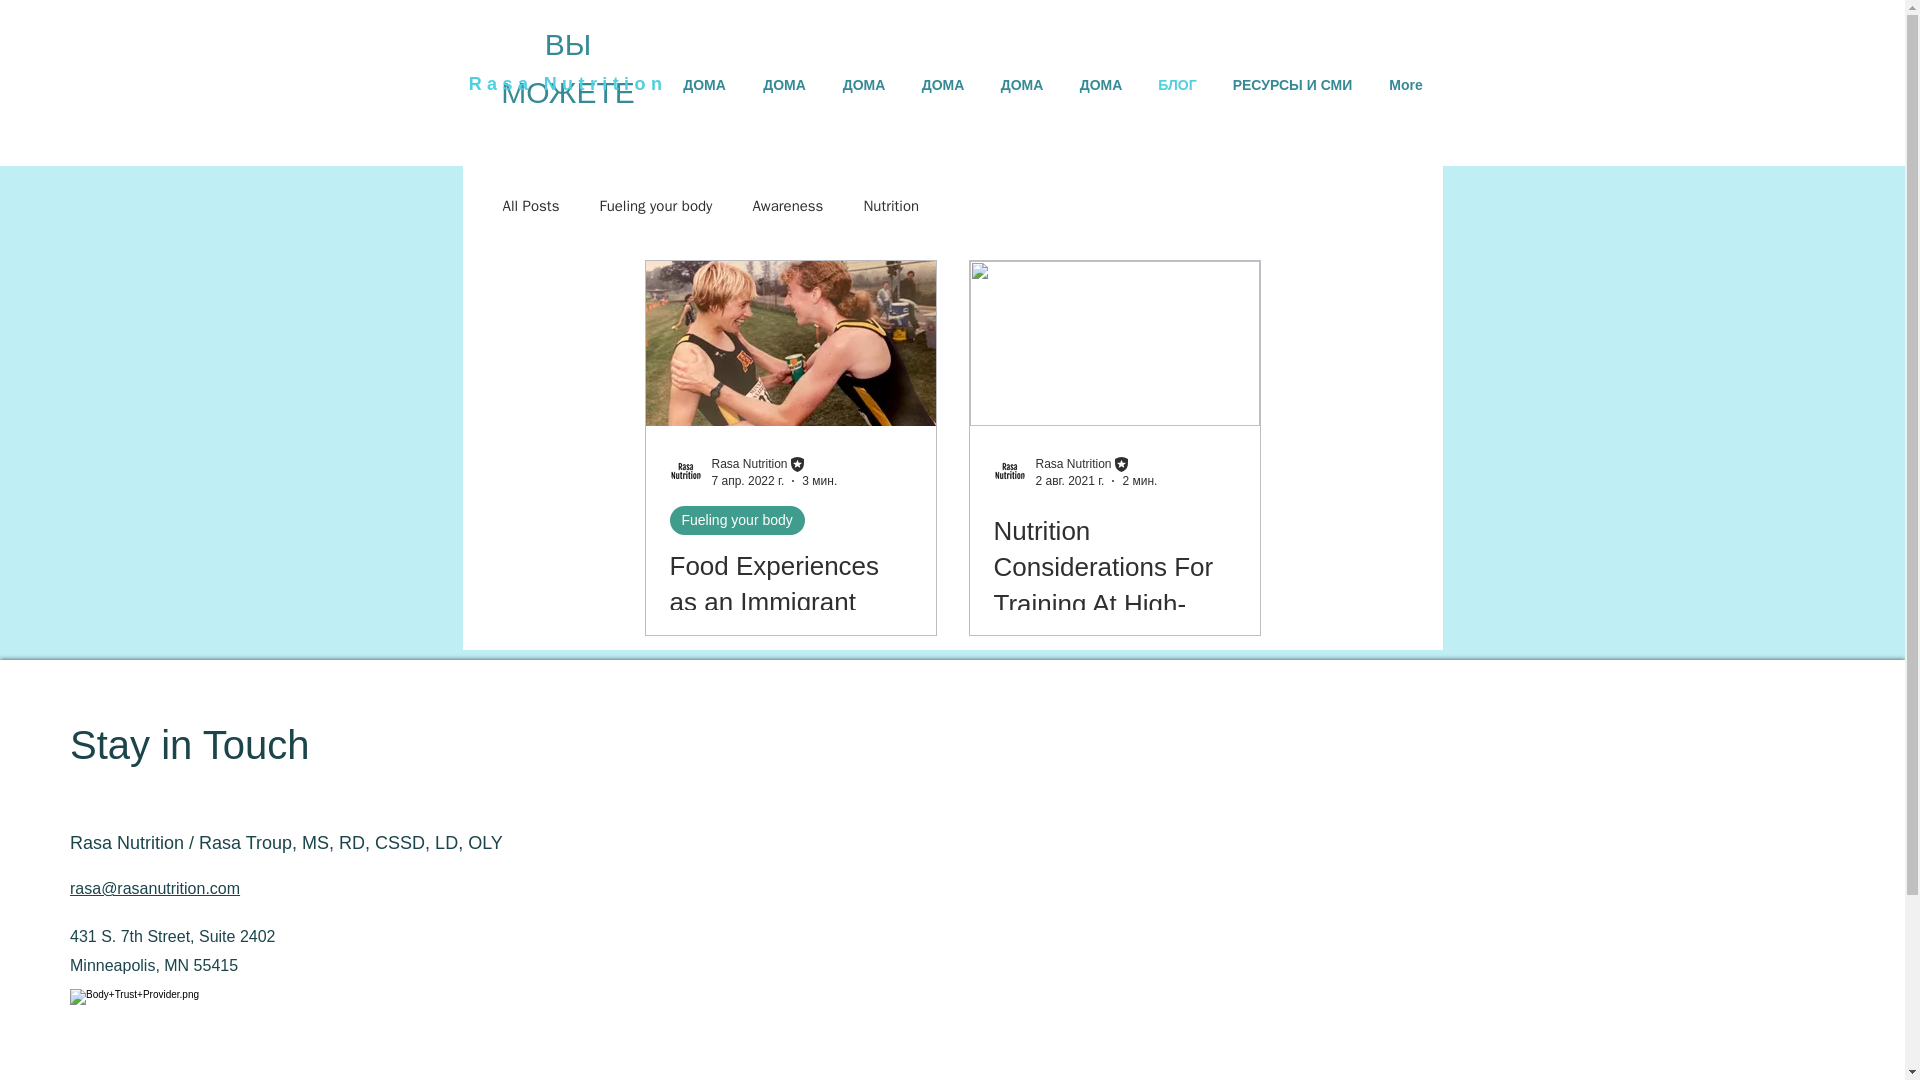 The width and height of the screenshot is (1920, 1080). What do you see at coordinates (890, 204) in the screenshot?
I see `Nutrition` at bounding box center [890, 204].